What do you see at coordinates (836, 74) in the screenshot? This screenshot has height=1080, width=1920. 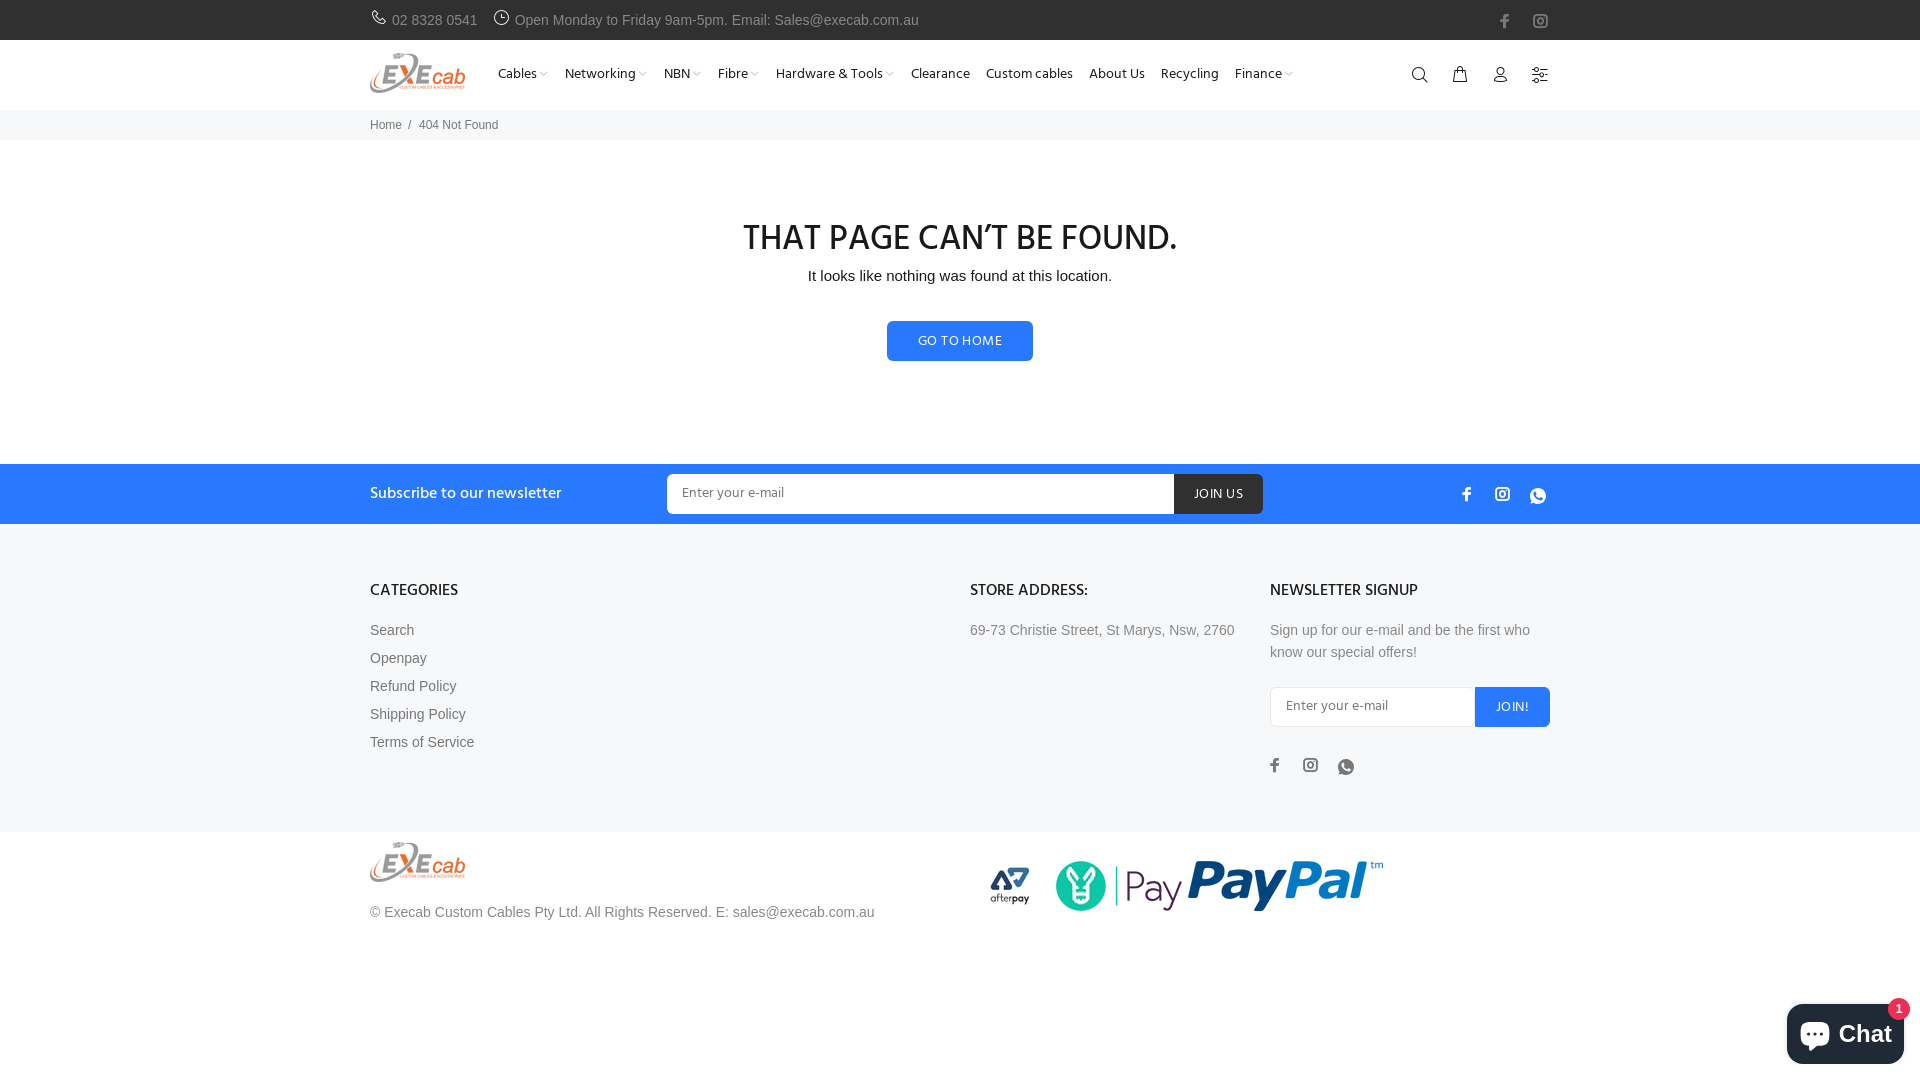 I see `Hardware & Tools` at bounding box center [836, 74].